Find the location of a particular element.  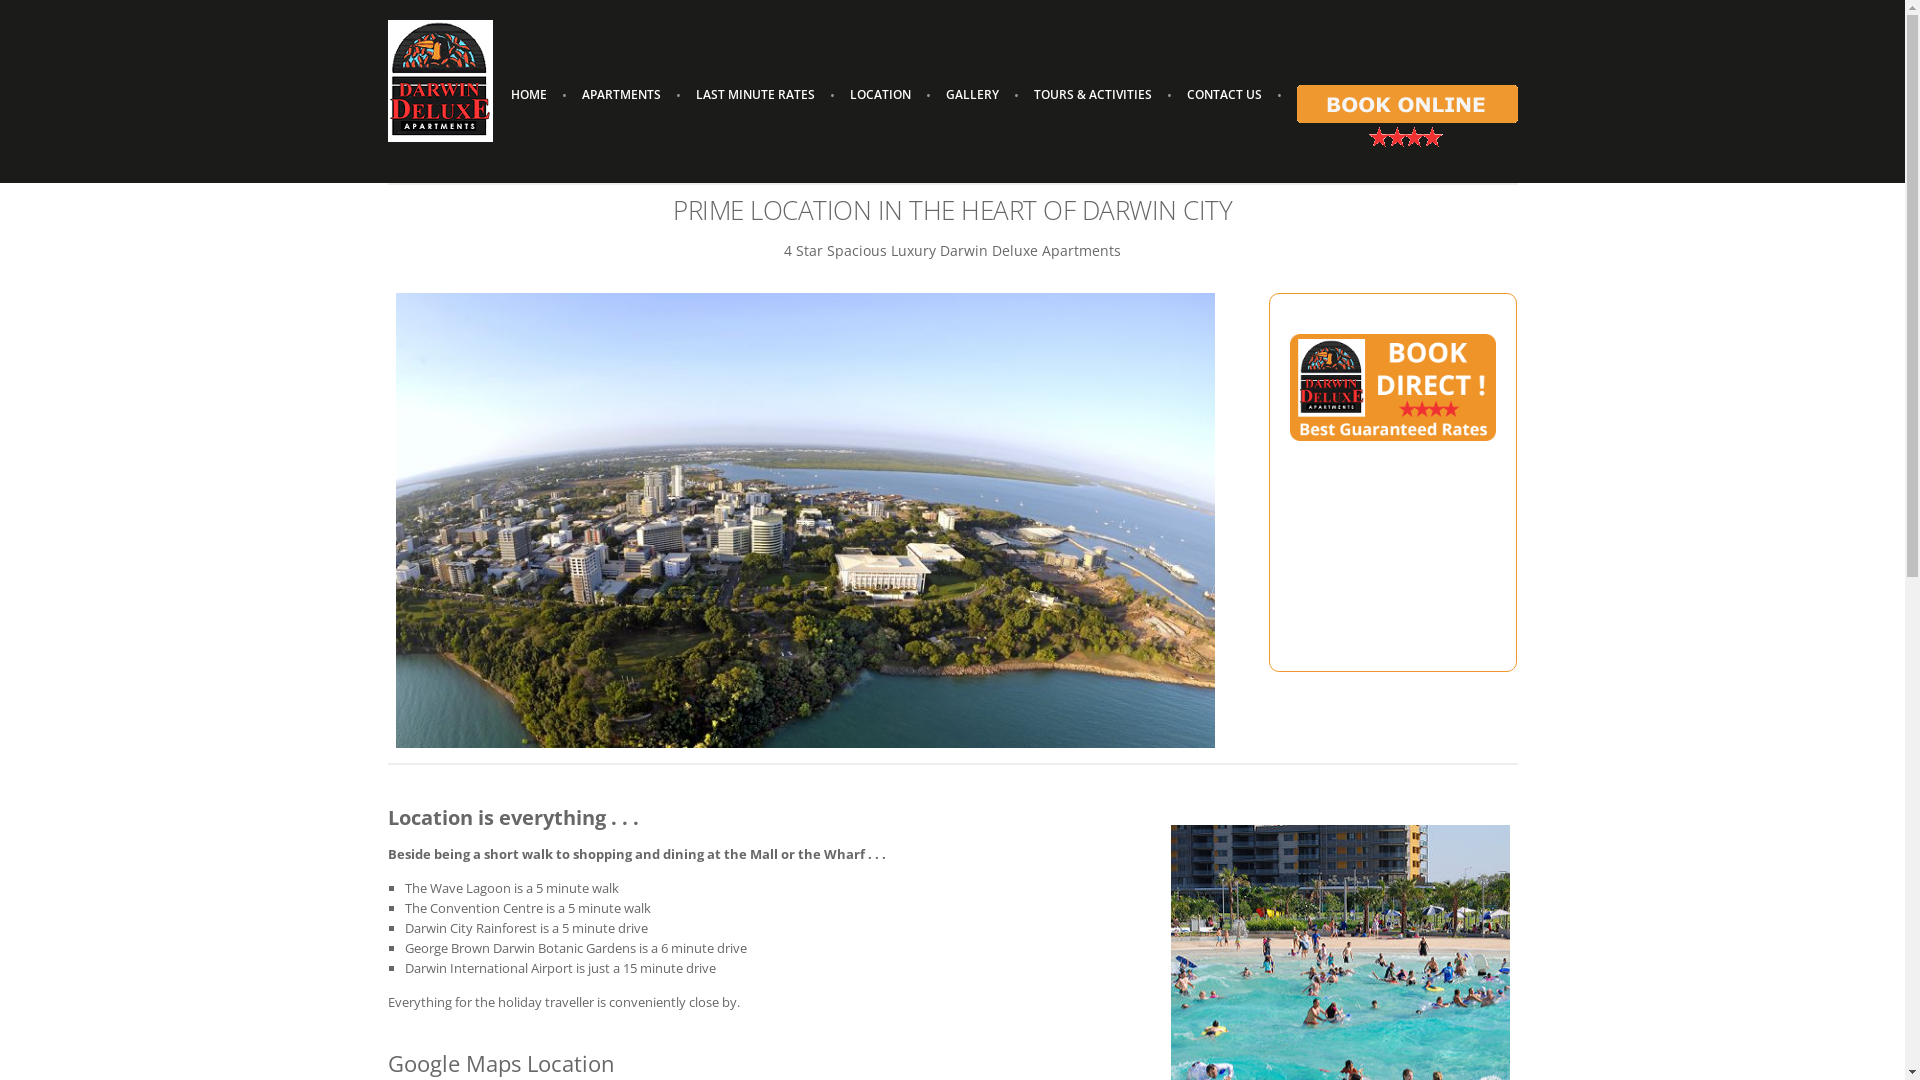

GALLERY is located at coordinates (972, 95).